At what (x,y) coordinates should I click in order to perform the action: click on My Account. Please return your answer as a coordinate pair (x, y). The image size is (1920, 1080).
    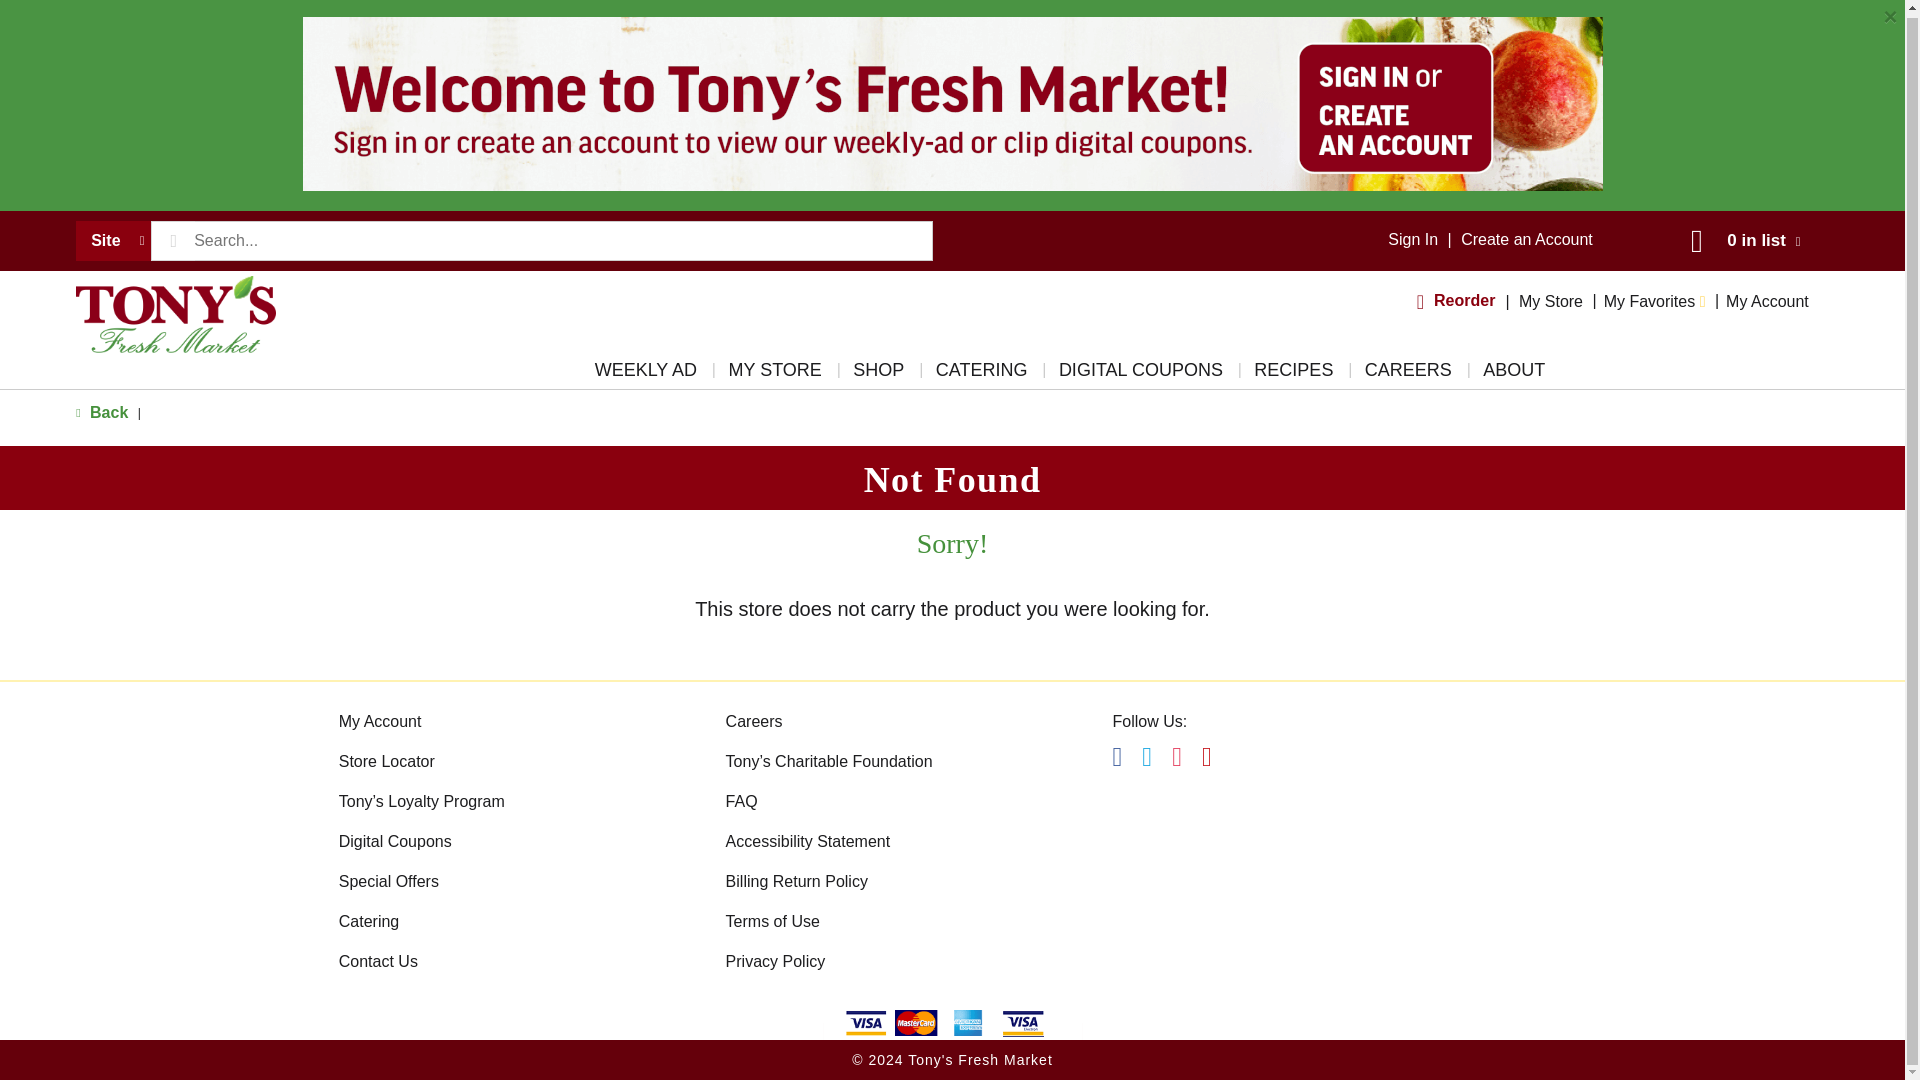
    Looking at the image, I should click on (1767, 300).